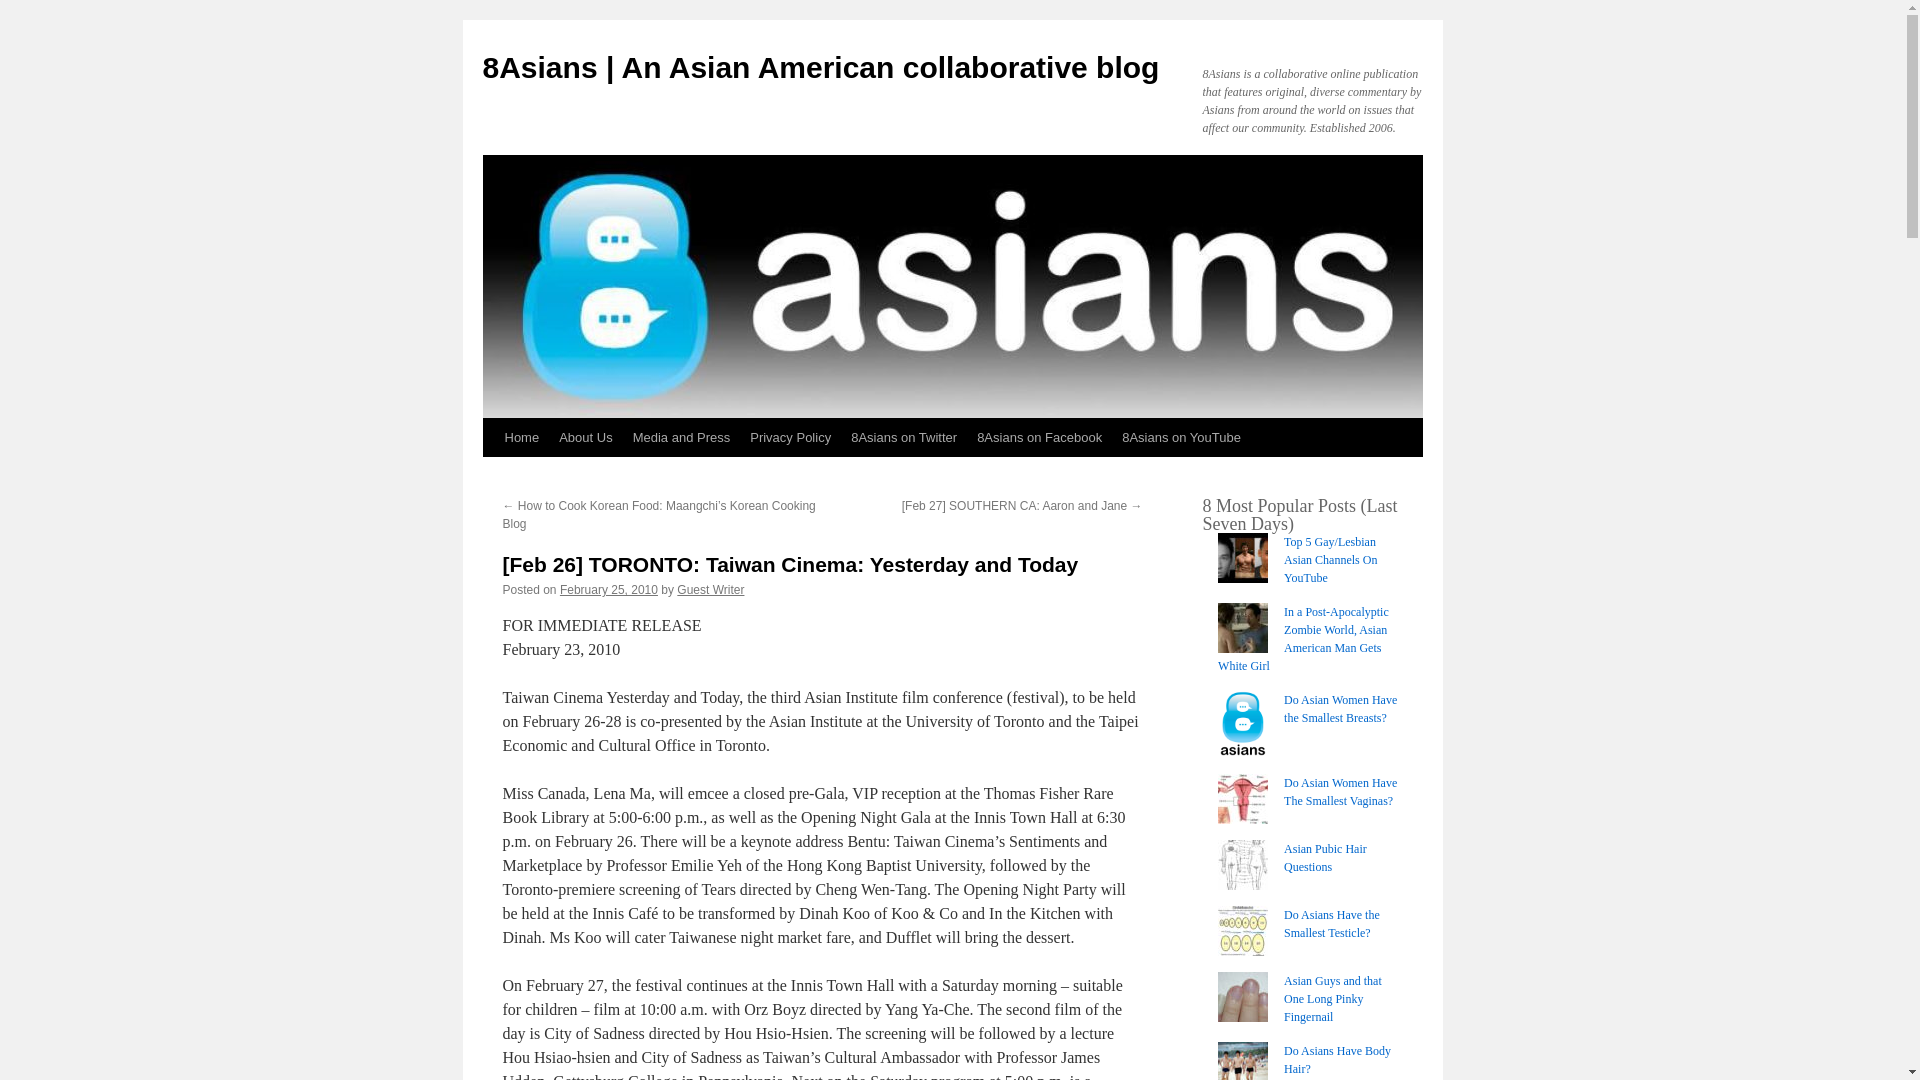 The image size is (1920, 1080). I want to click on Media and Press, so click(682, 438).